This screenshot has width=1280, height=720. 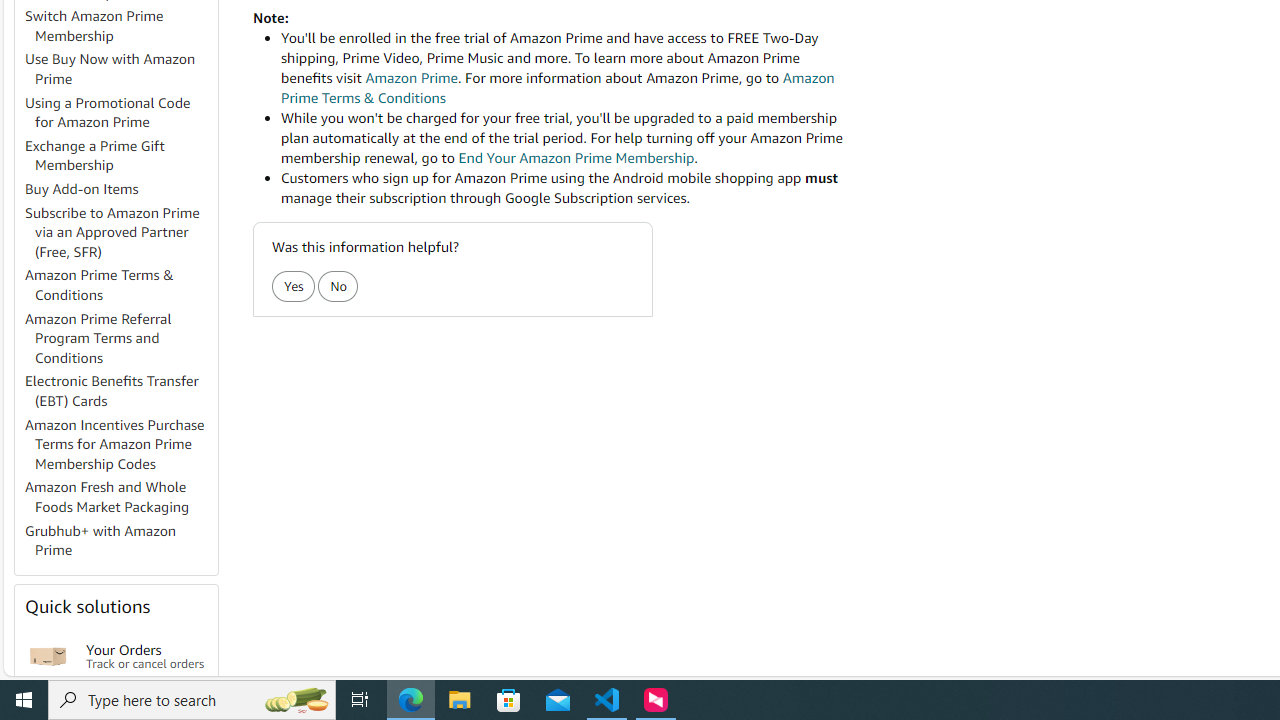 I want to click on Amazon Prime Referral Program Terms and Conditions, so click(x=98, y=338).